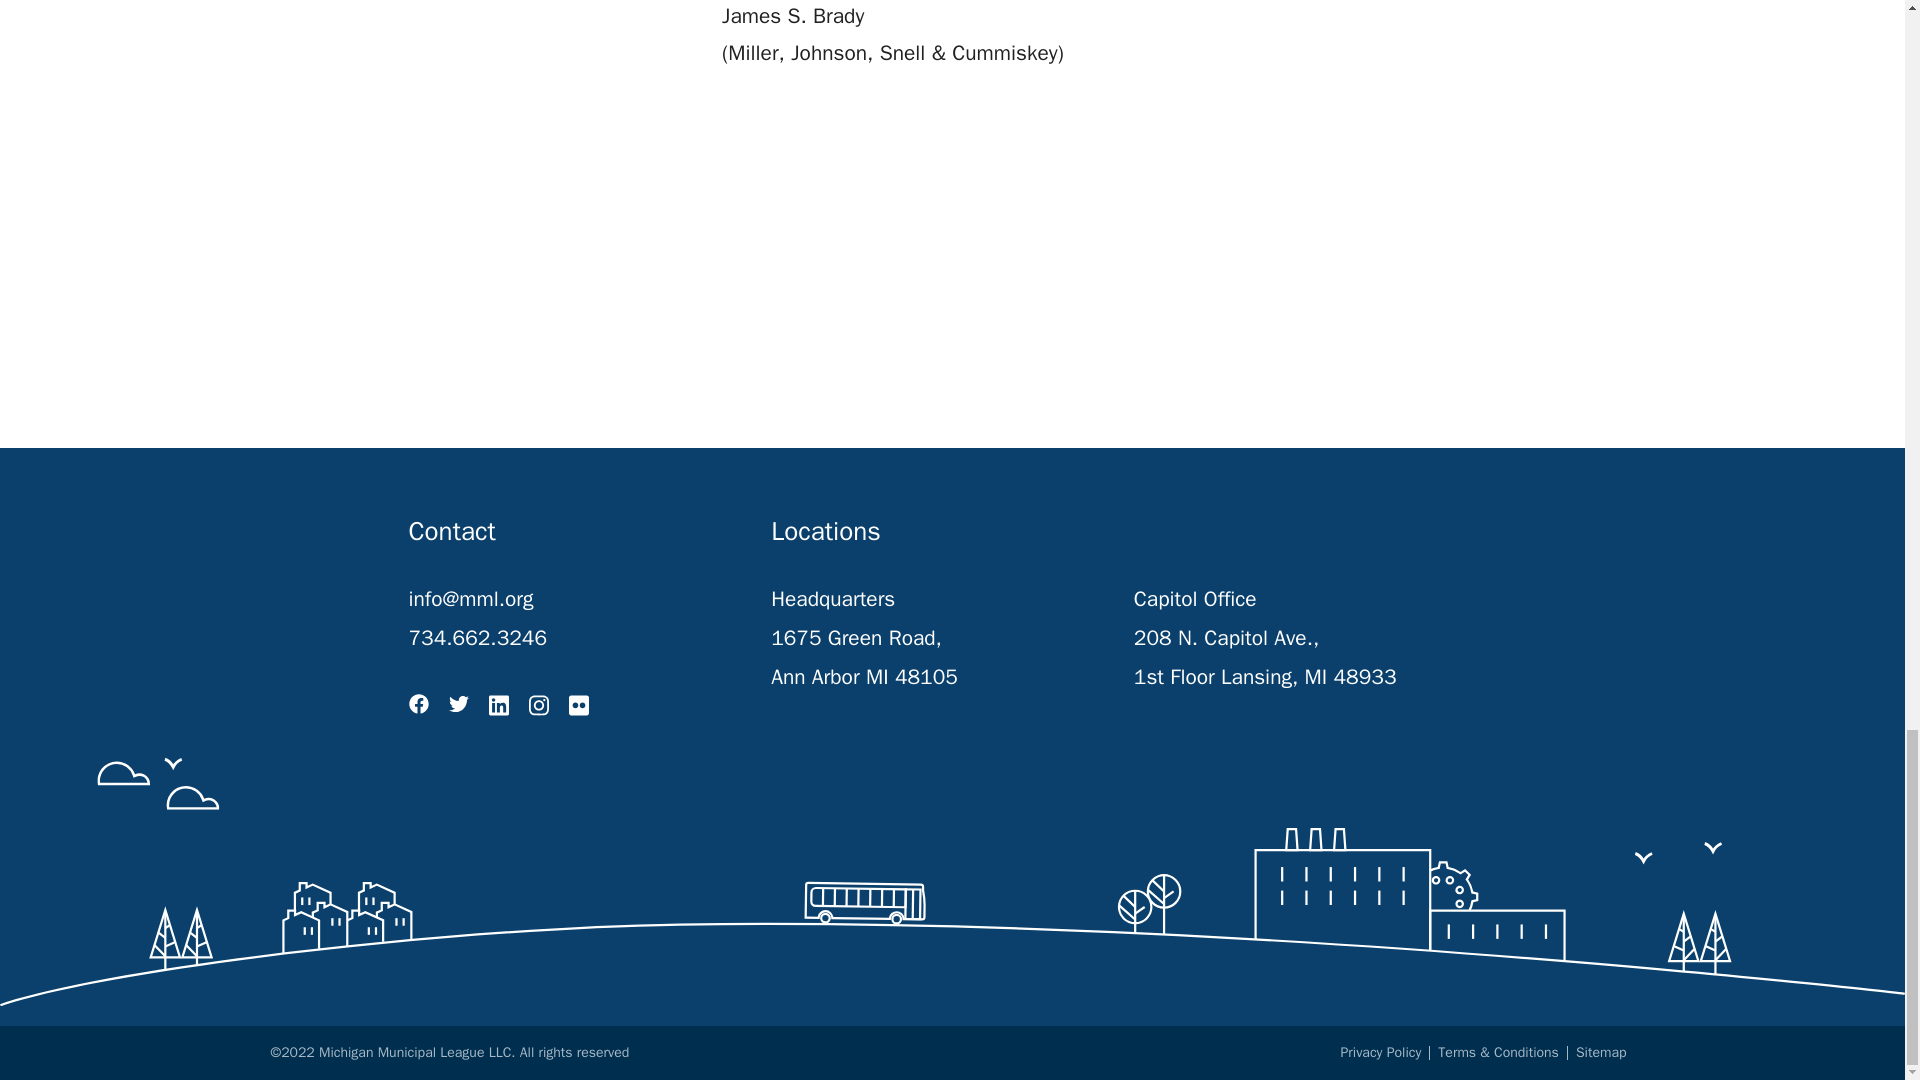 Image resolution: width=1920 pixels, height=1080 pixels. Describe the element at coordinates (1381, 1052) in the screenshot. I see `Privacy Policy` at that location.